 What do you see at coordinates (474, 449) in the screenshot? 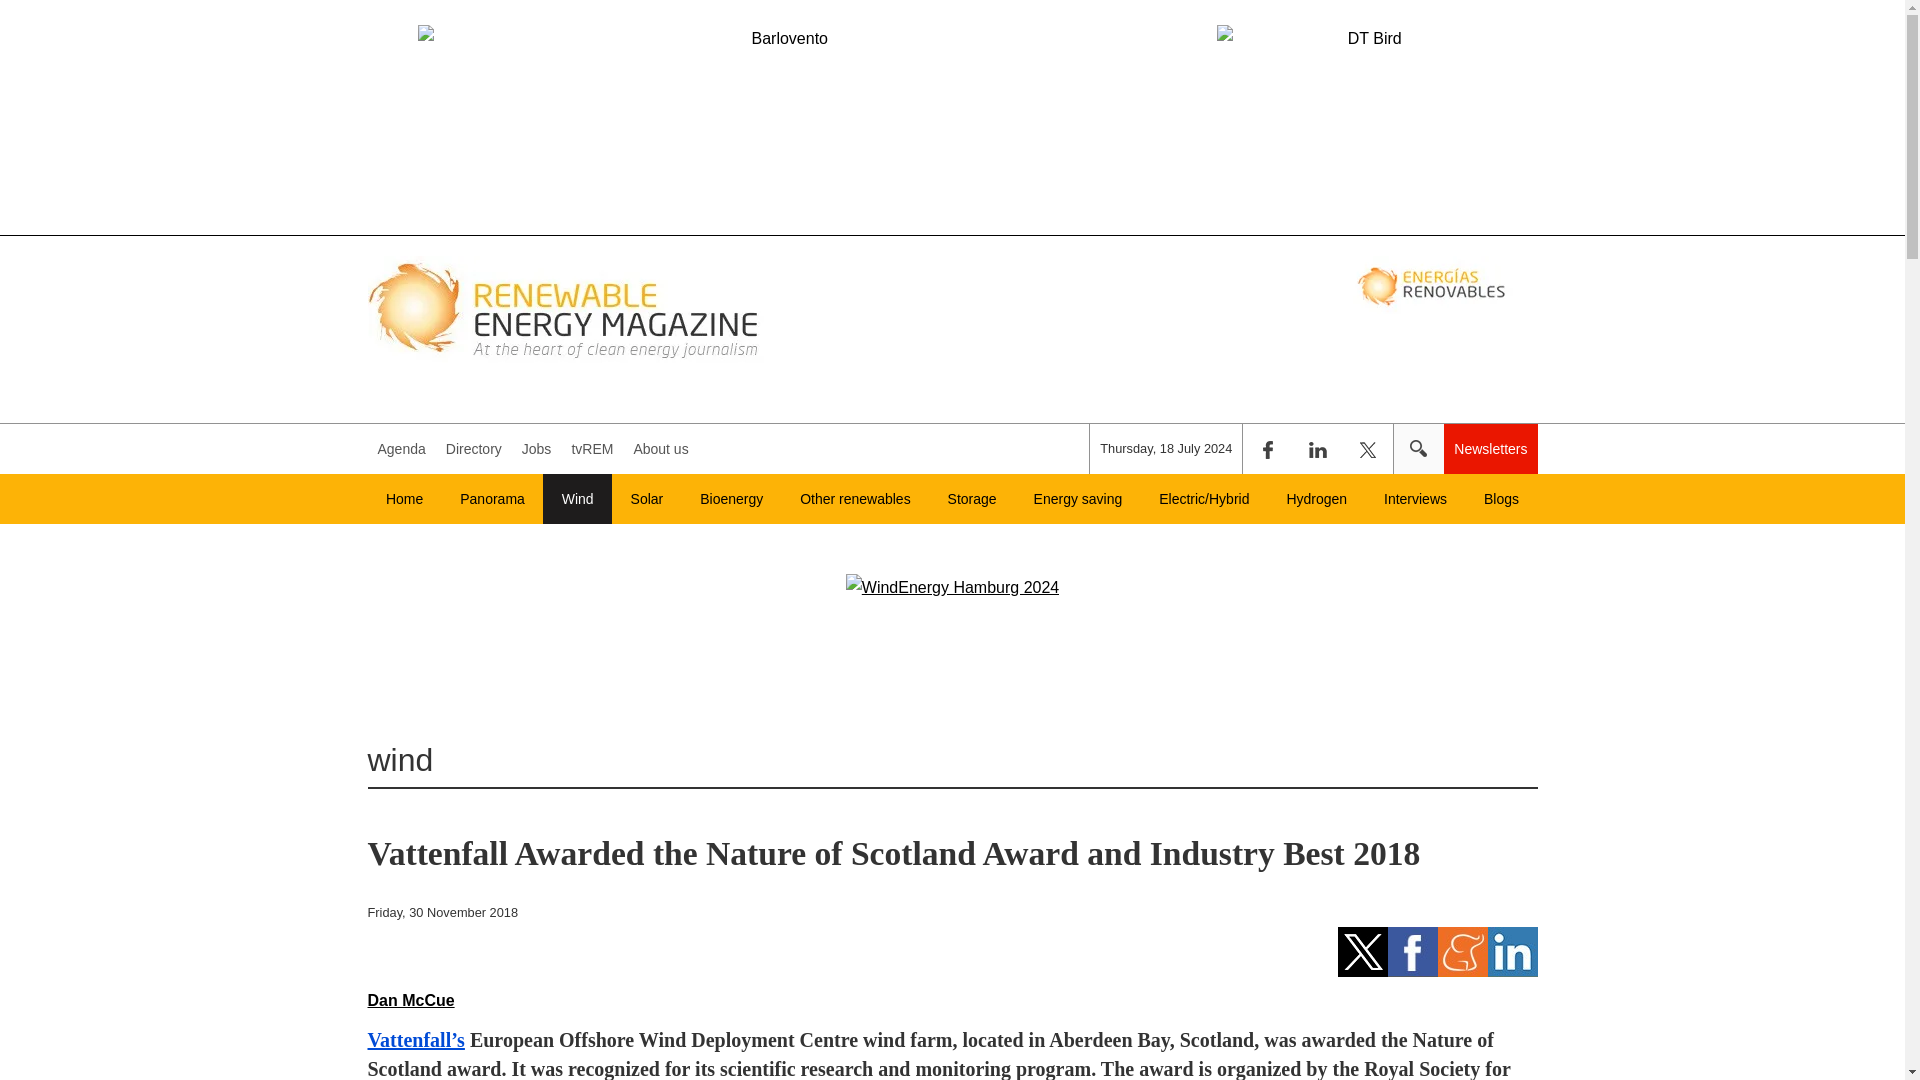
I see `Go to Companies directory` at bounding box center [474, 449].